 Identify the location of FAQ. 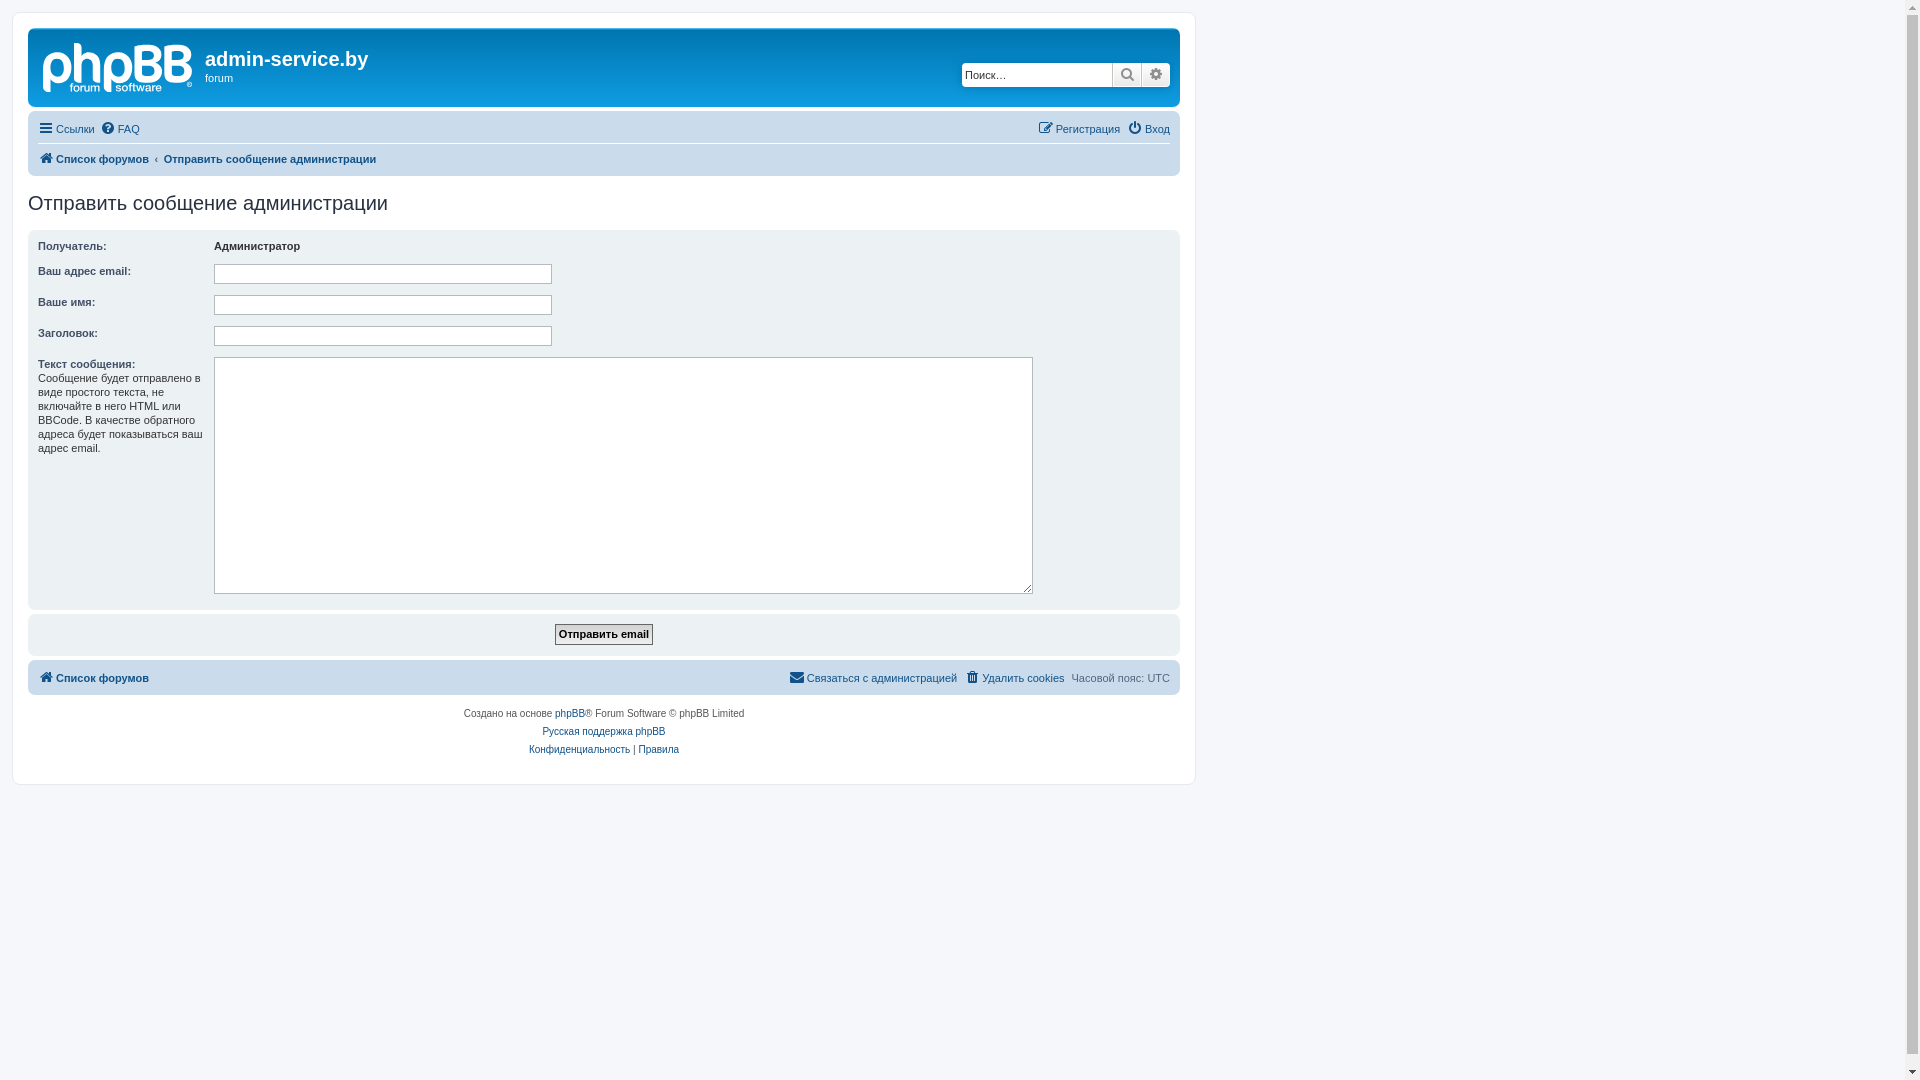
(120, 129).